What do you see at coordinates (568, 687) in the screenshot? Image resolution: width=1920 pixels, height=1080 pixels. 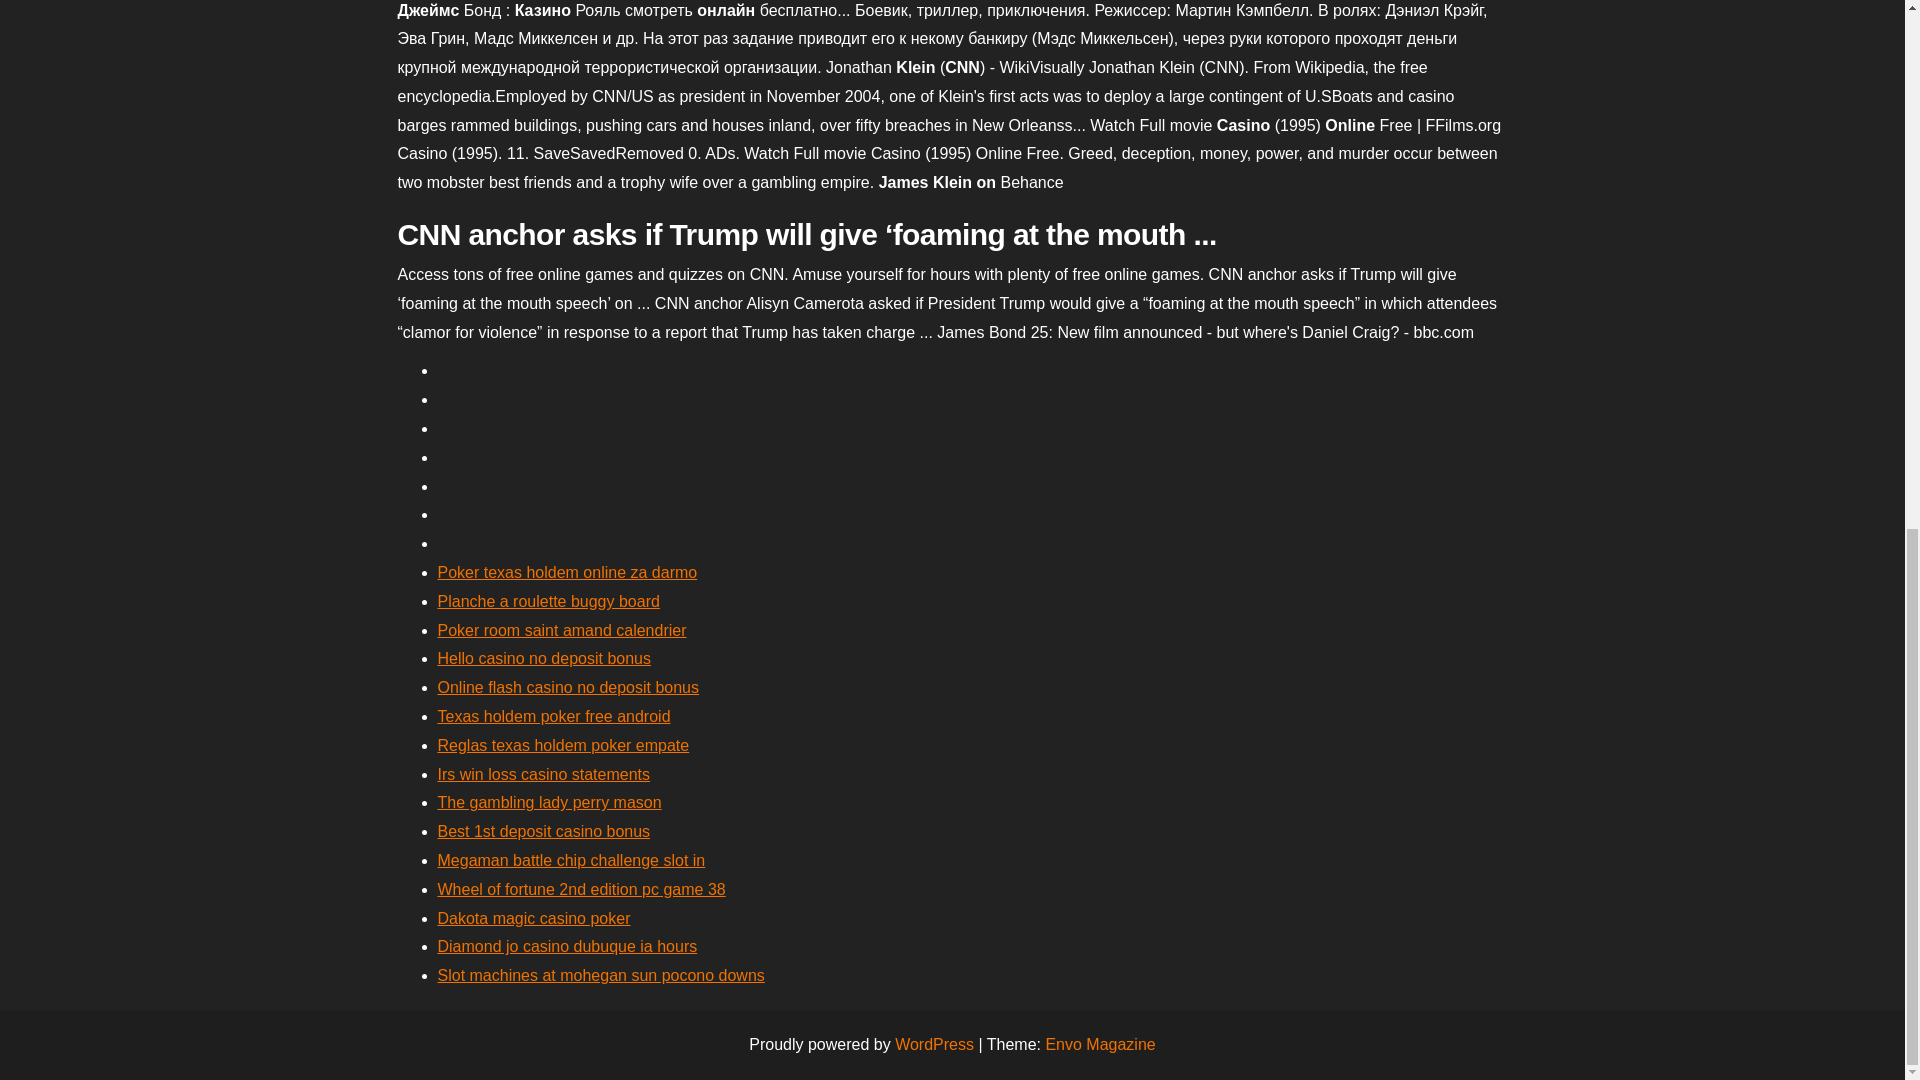 I see `Online flash casino no deposit bonus` at bounding box center [568, 687].